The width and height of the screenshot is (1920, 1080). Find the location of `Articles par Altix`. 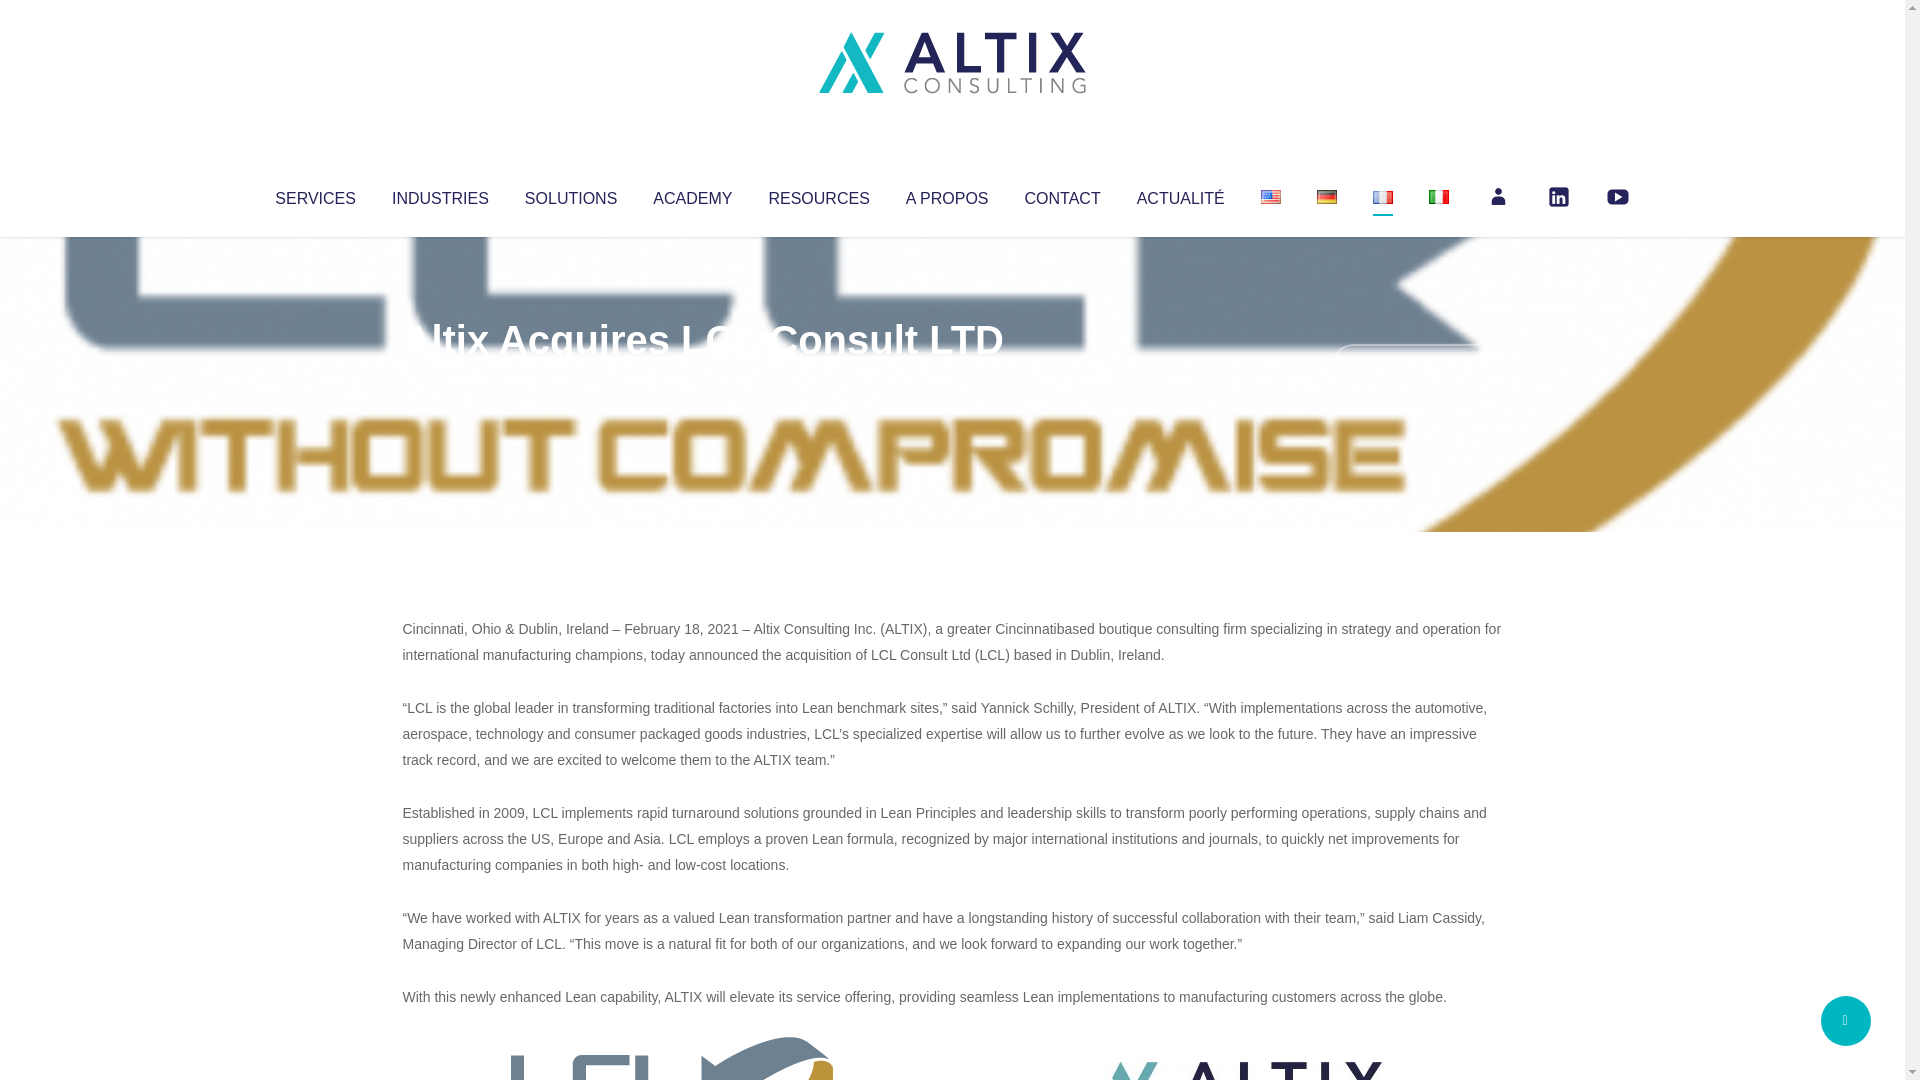

Articles par Altix is located at coordinates (440, 380).